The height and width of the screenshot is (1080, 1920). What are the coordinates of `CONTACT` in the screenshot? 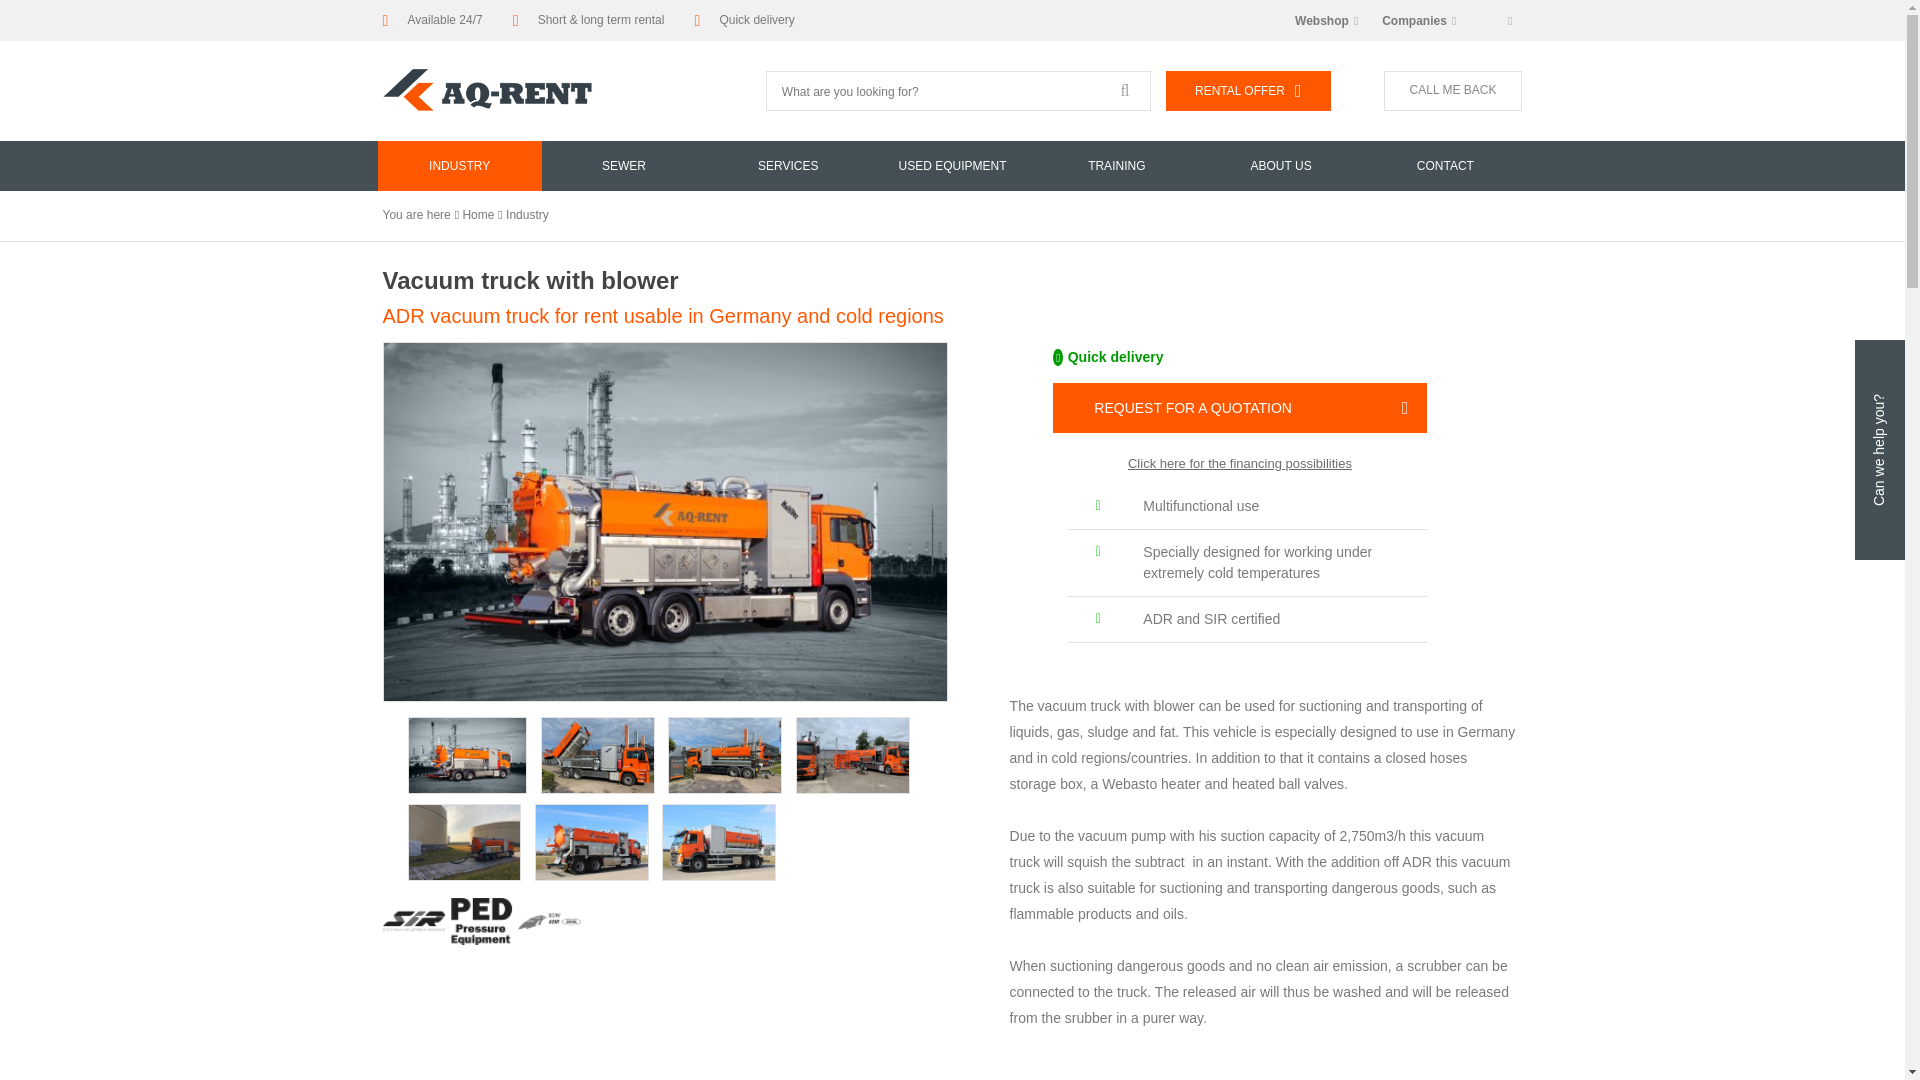 It's located at (1444, 166).